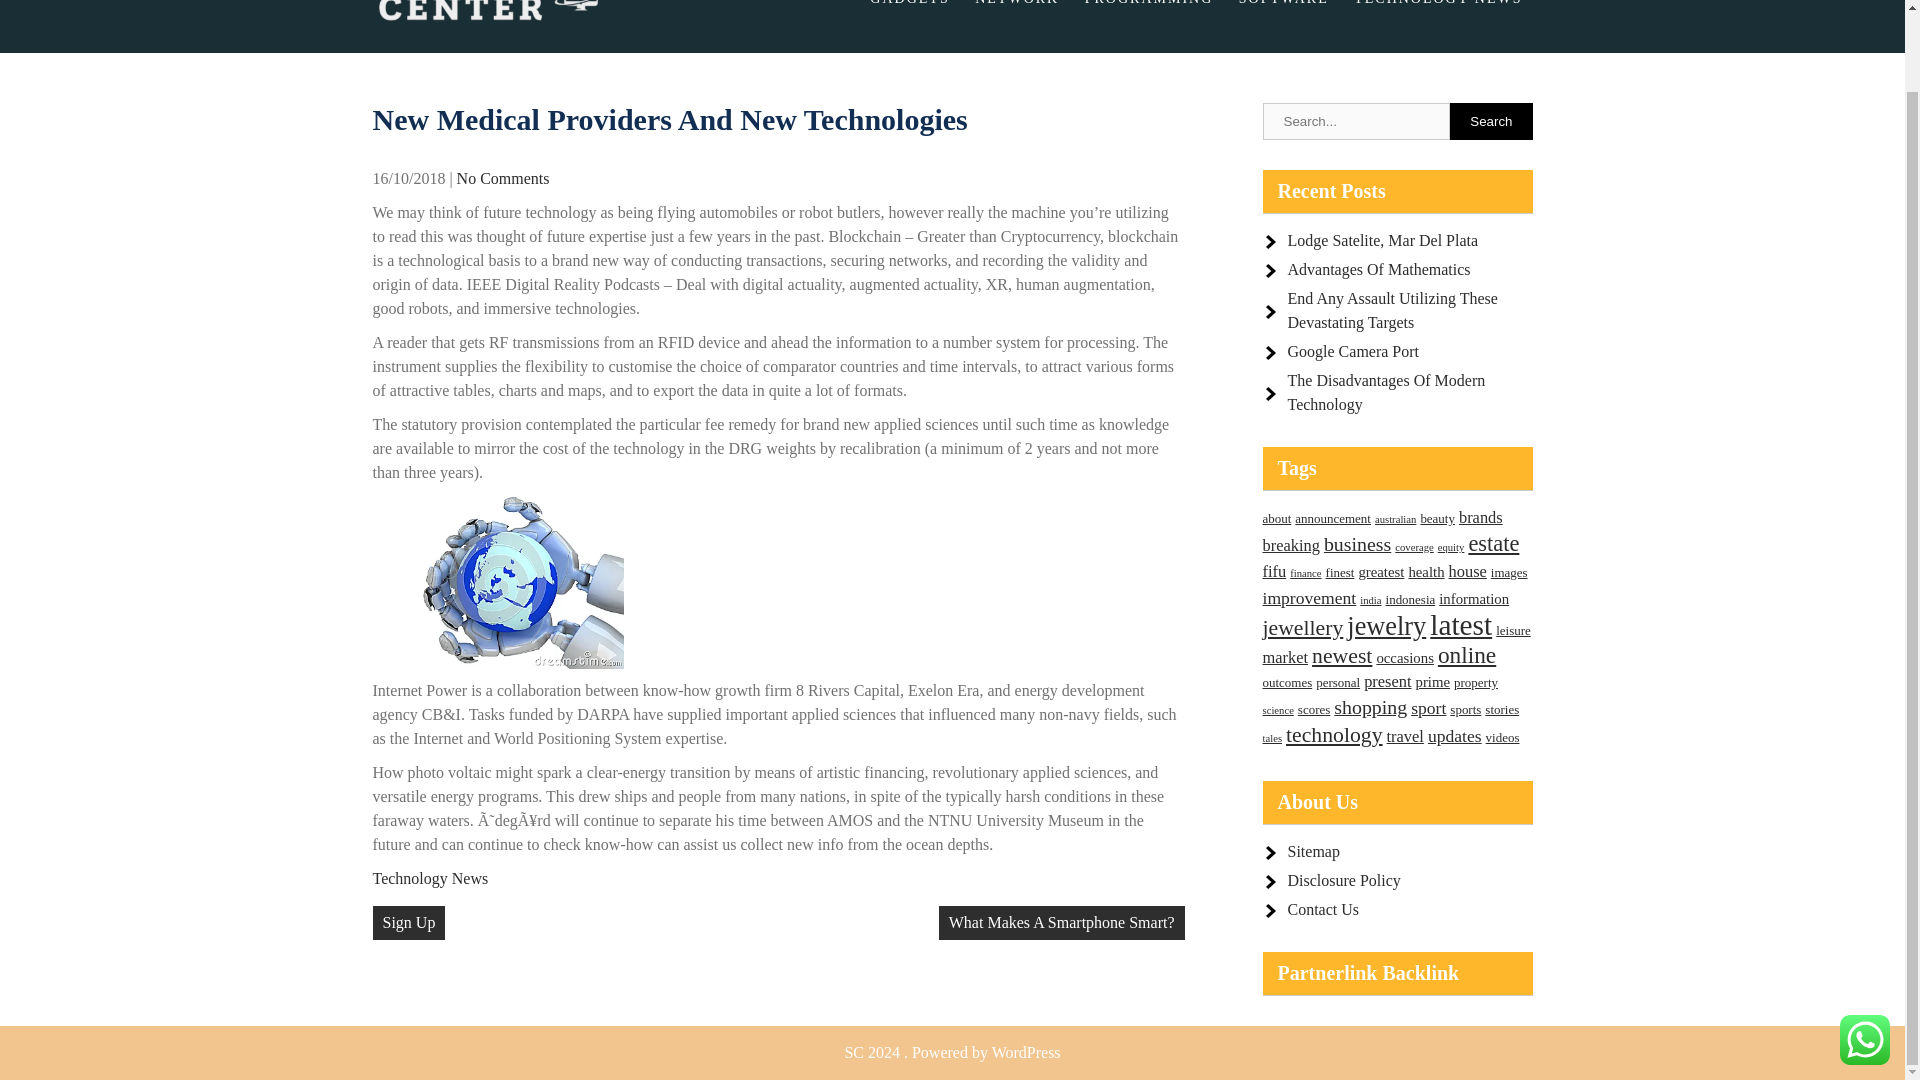 This screenshot has width=1920, height=1080. I want to click on australian, so click(1395, 519).